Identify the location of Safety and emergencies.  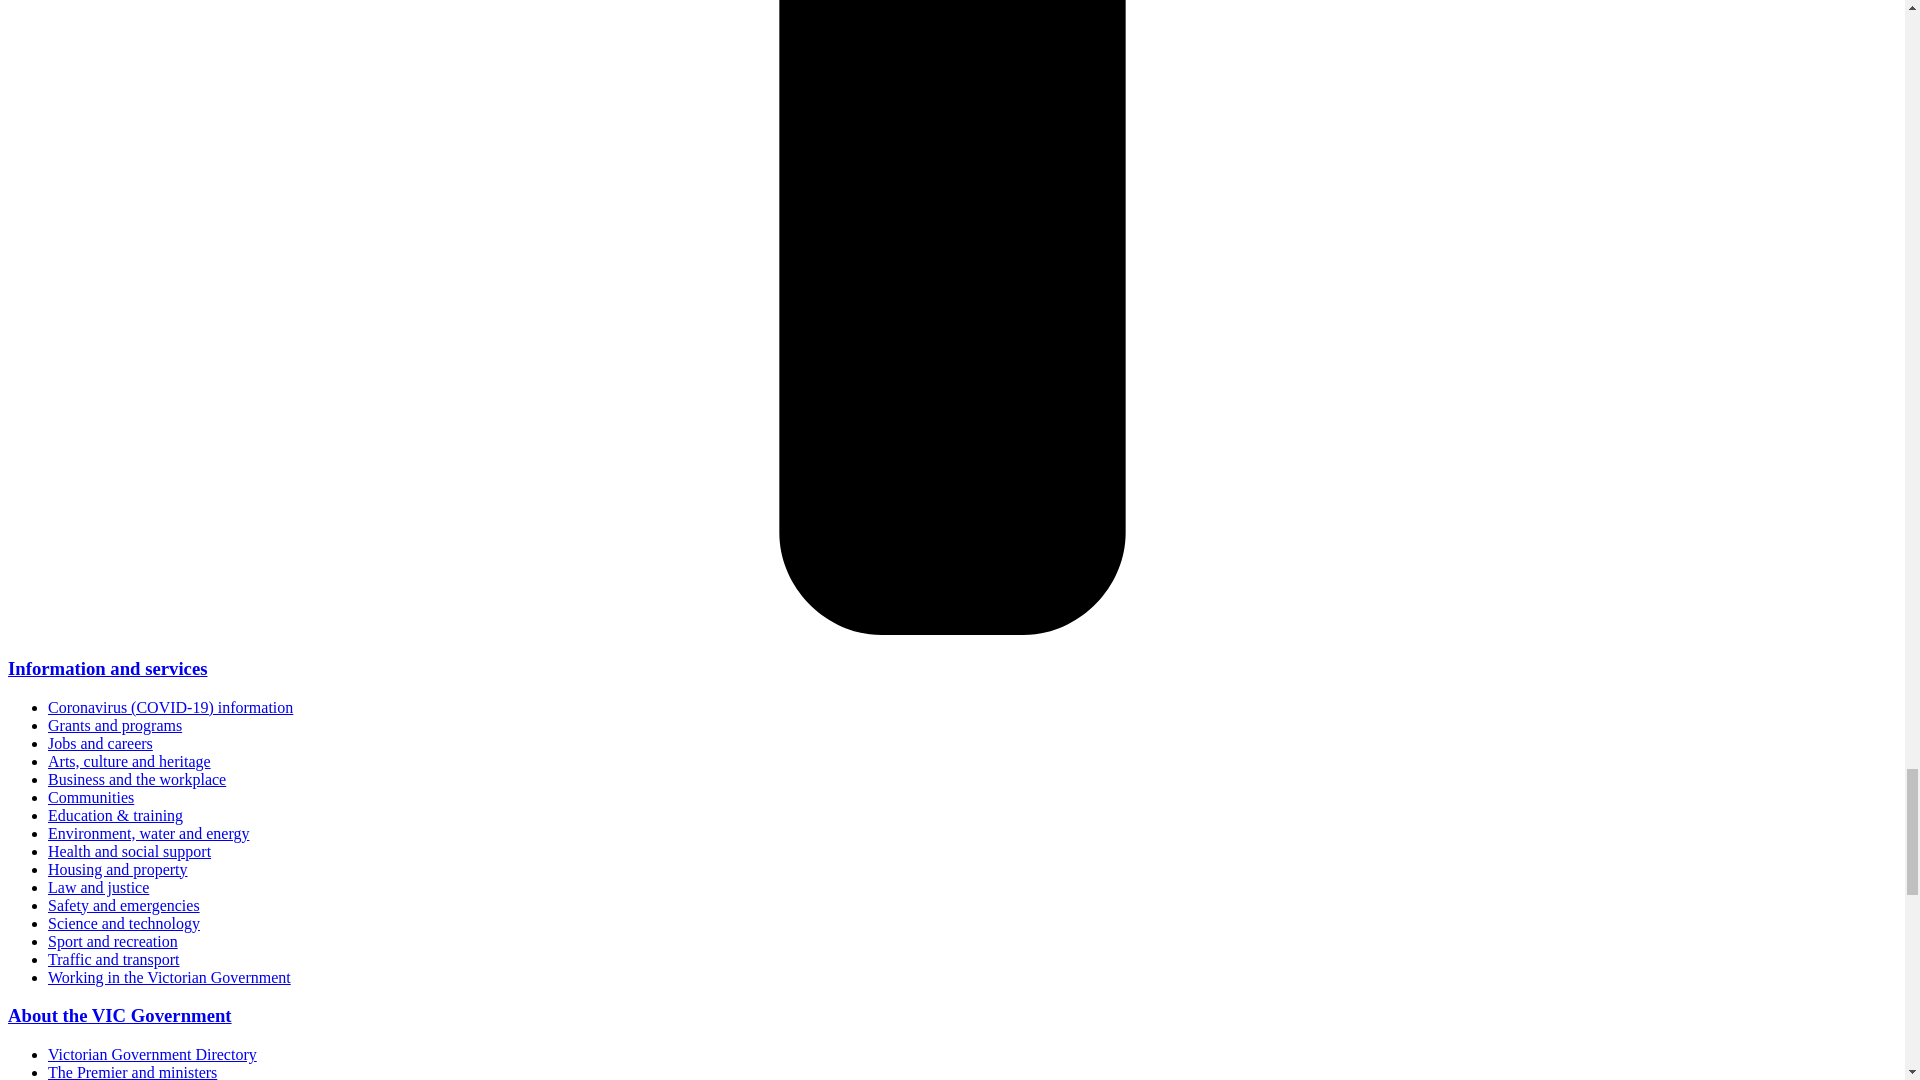
(124, 905).